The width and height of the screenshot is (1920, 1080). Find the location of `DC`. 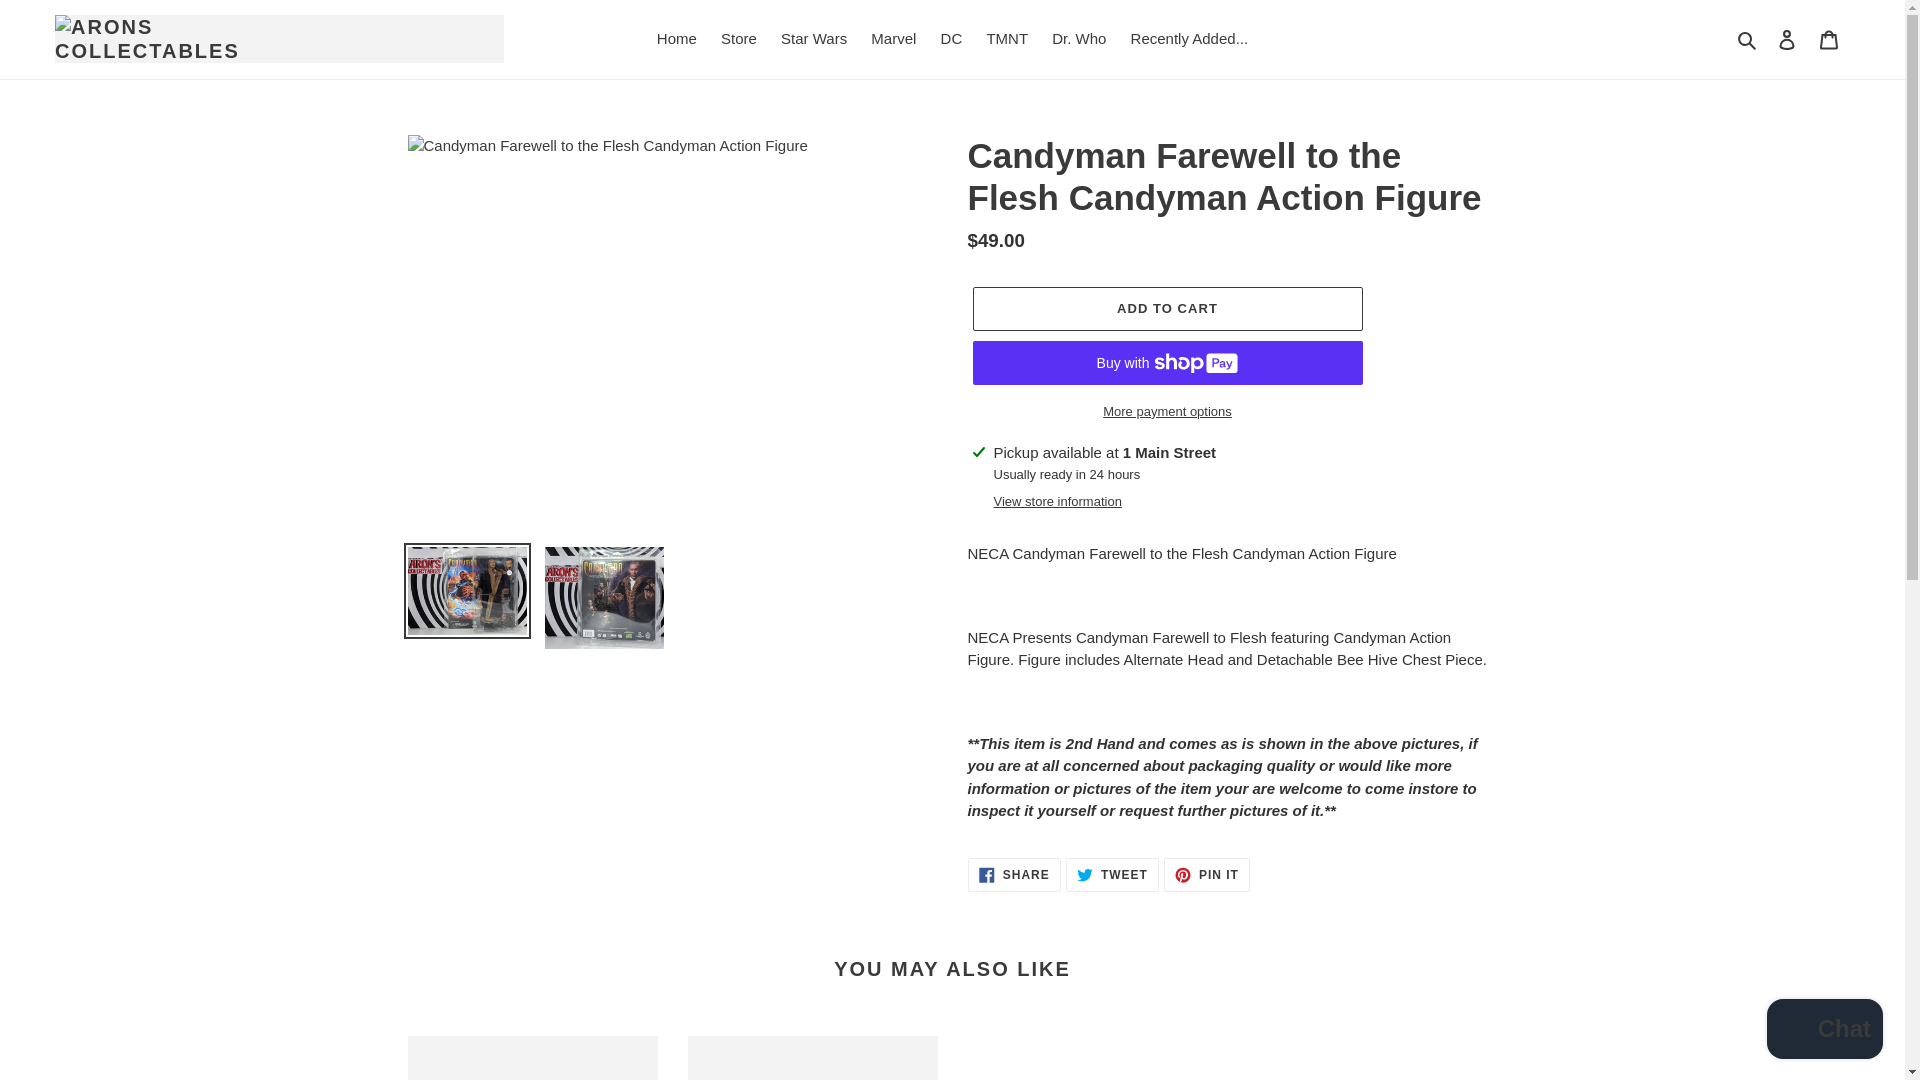

DC is located at coordinates (952, 39).